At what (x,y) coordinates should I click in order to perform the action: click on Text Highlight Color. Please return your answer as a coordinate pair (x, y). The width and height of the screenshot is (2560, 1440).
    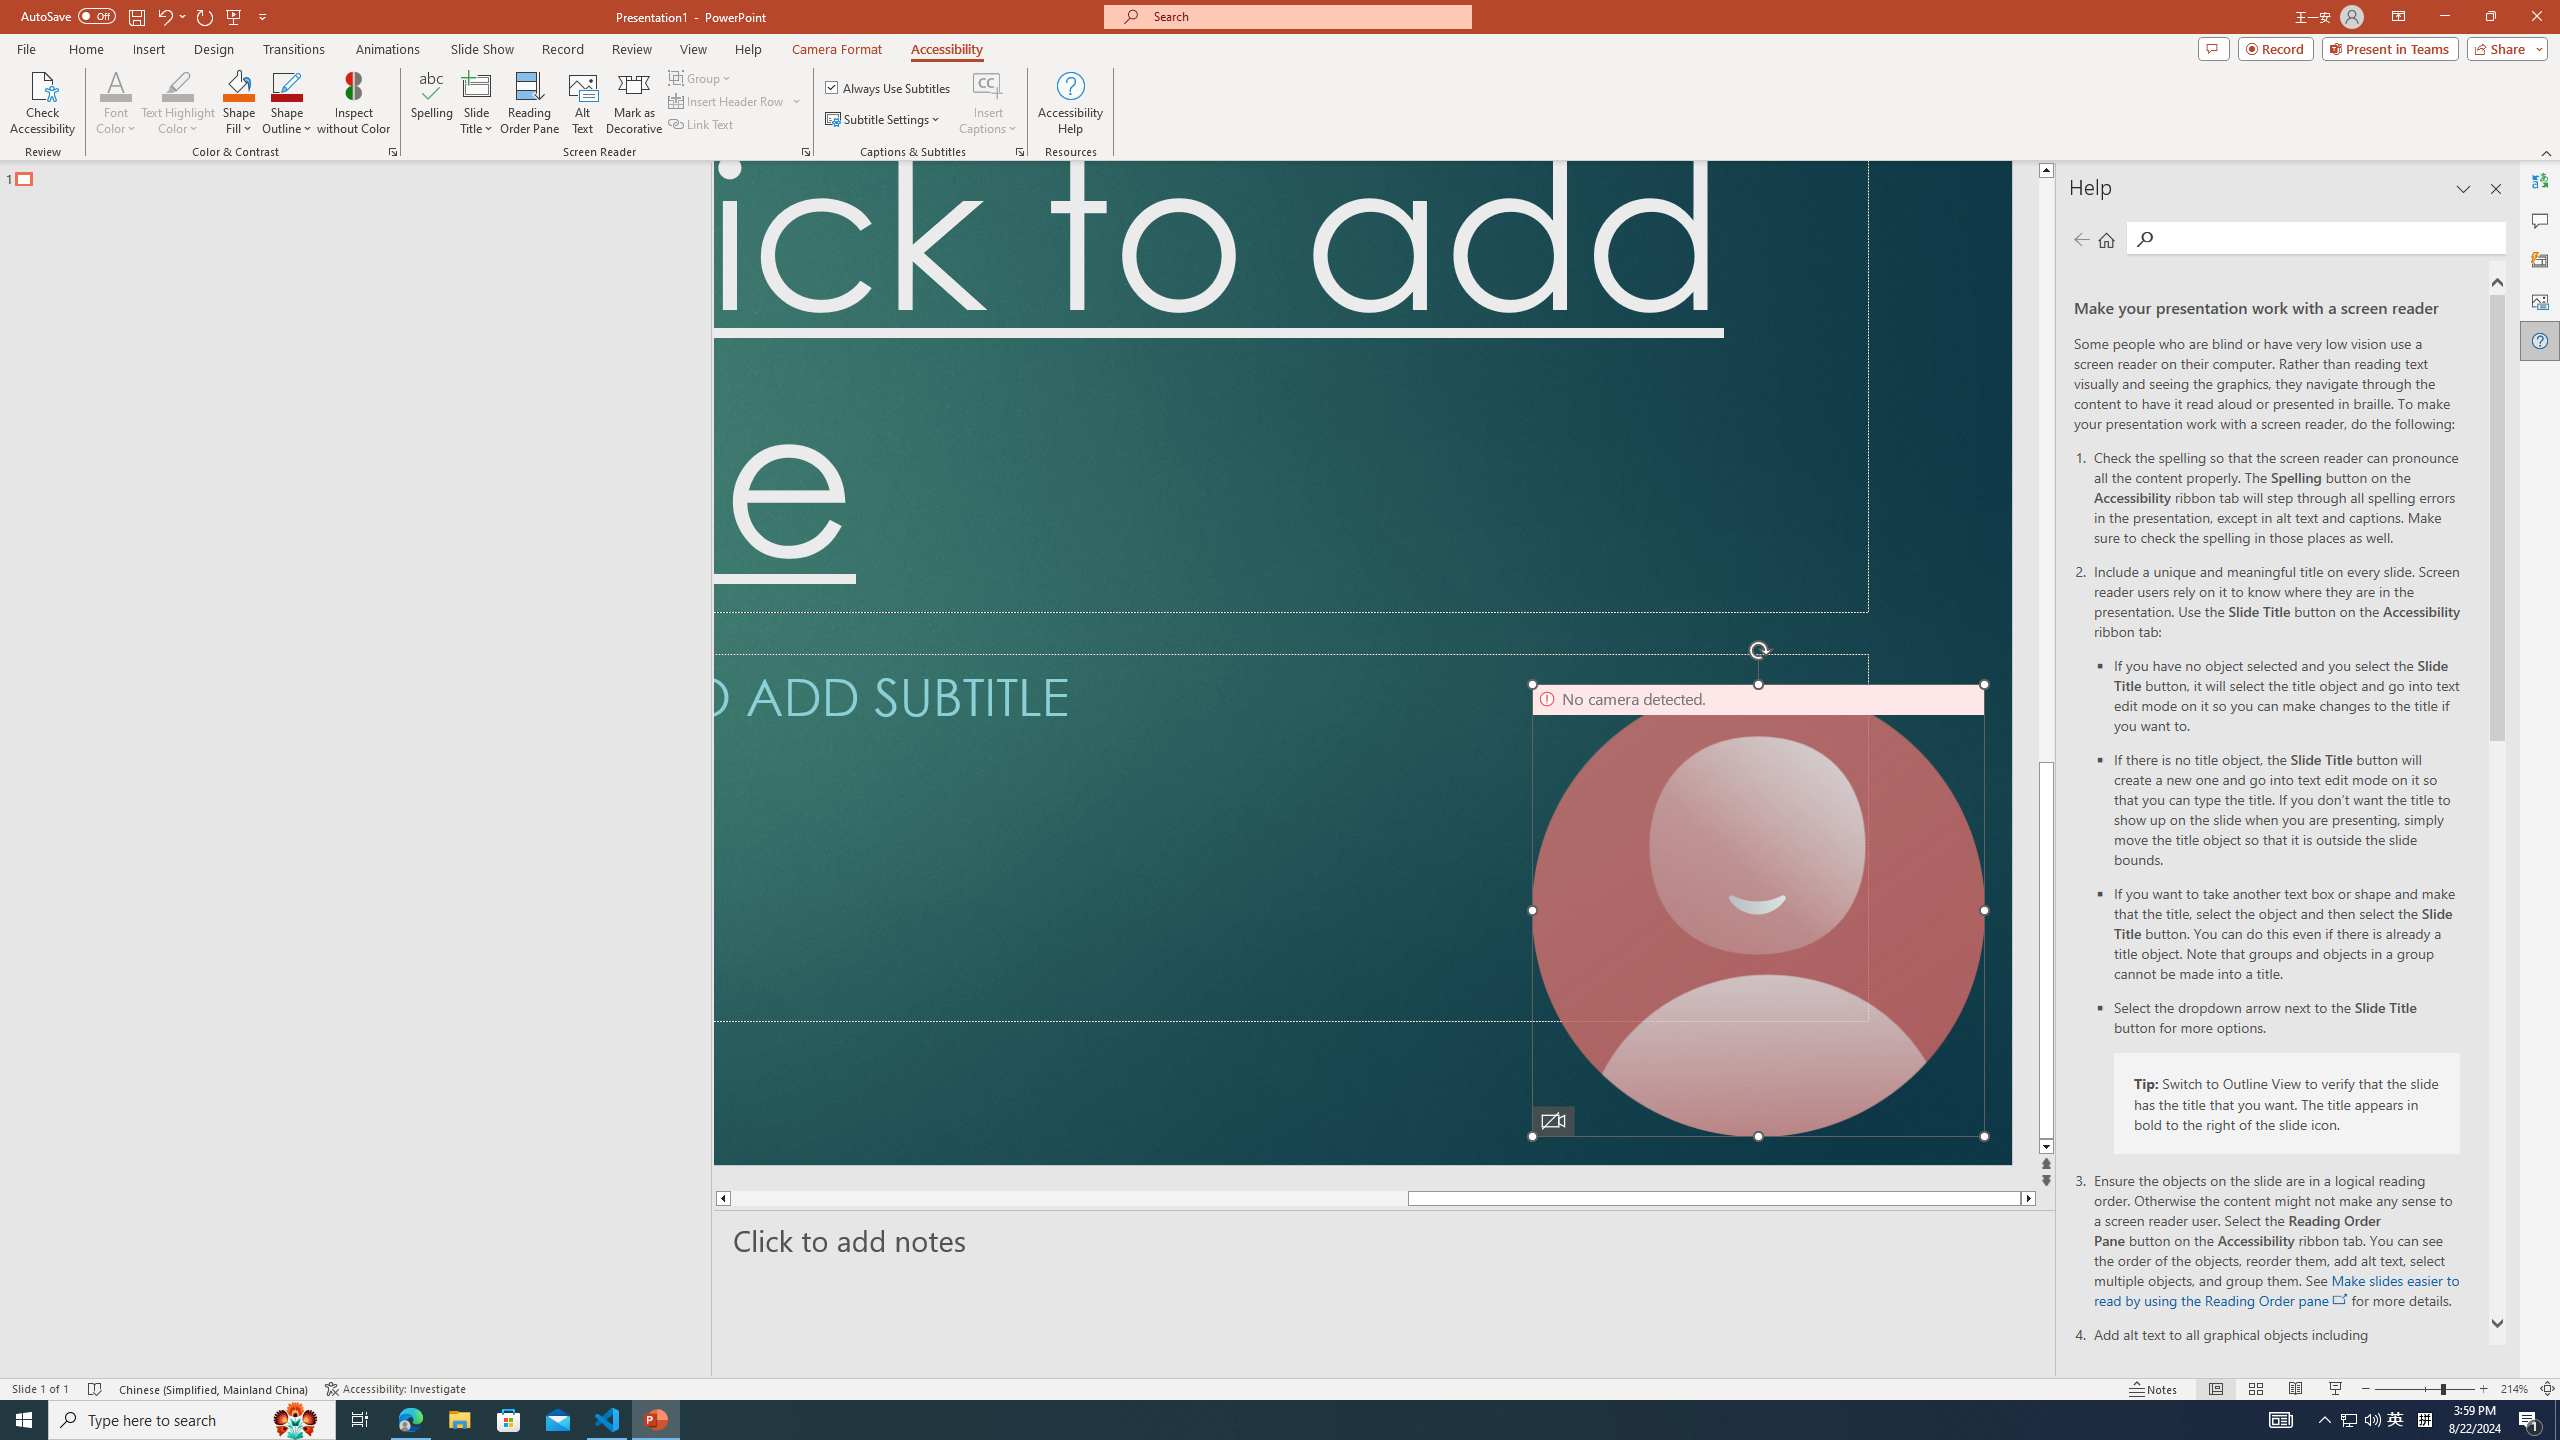
    Looking at the image, I should click on (178, 85).